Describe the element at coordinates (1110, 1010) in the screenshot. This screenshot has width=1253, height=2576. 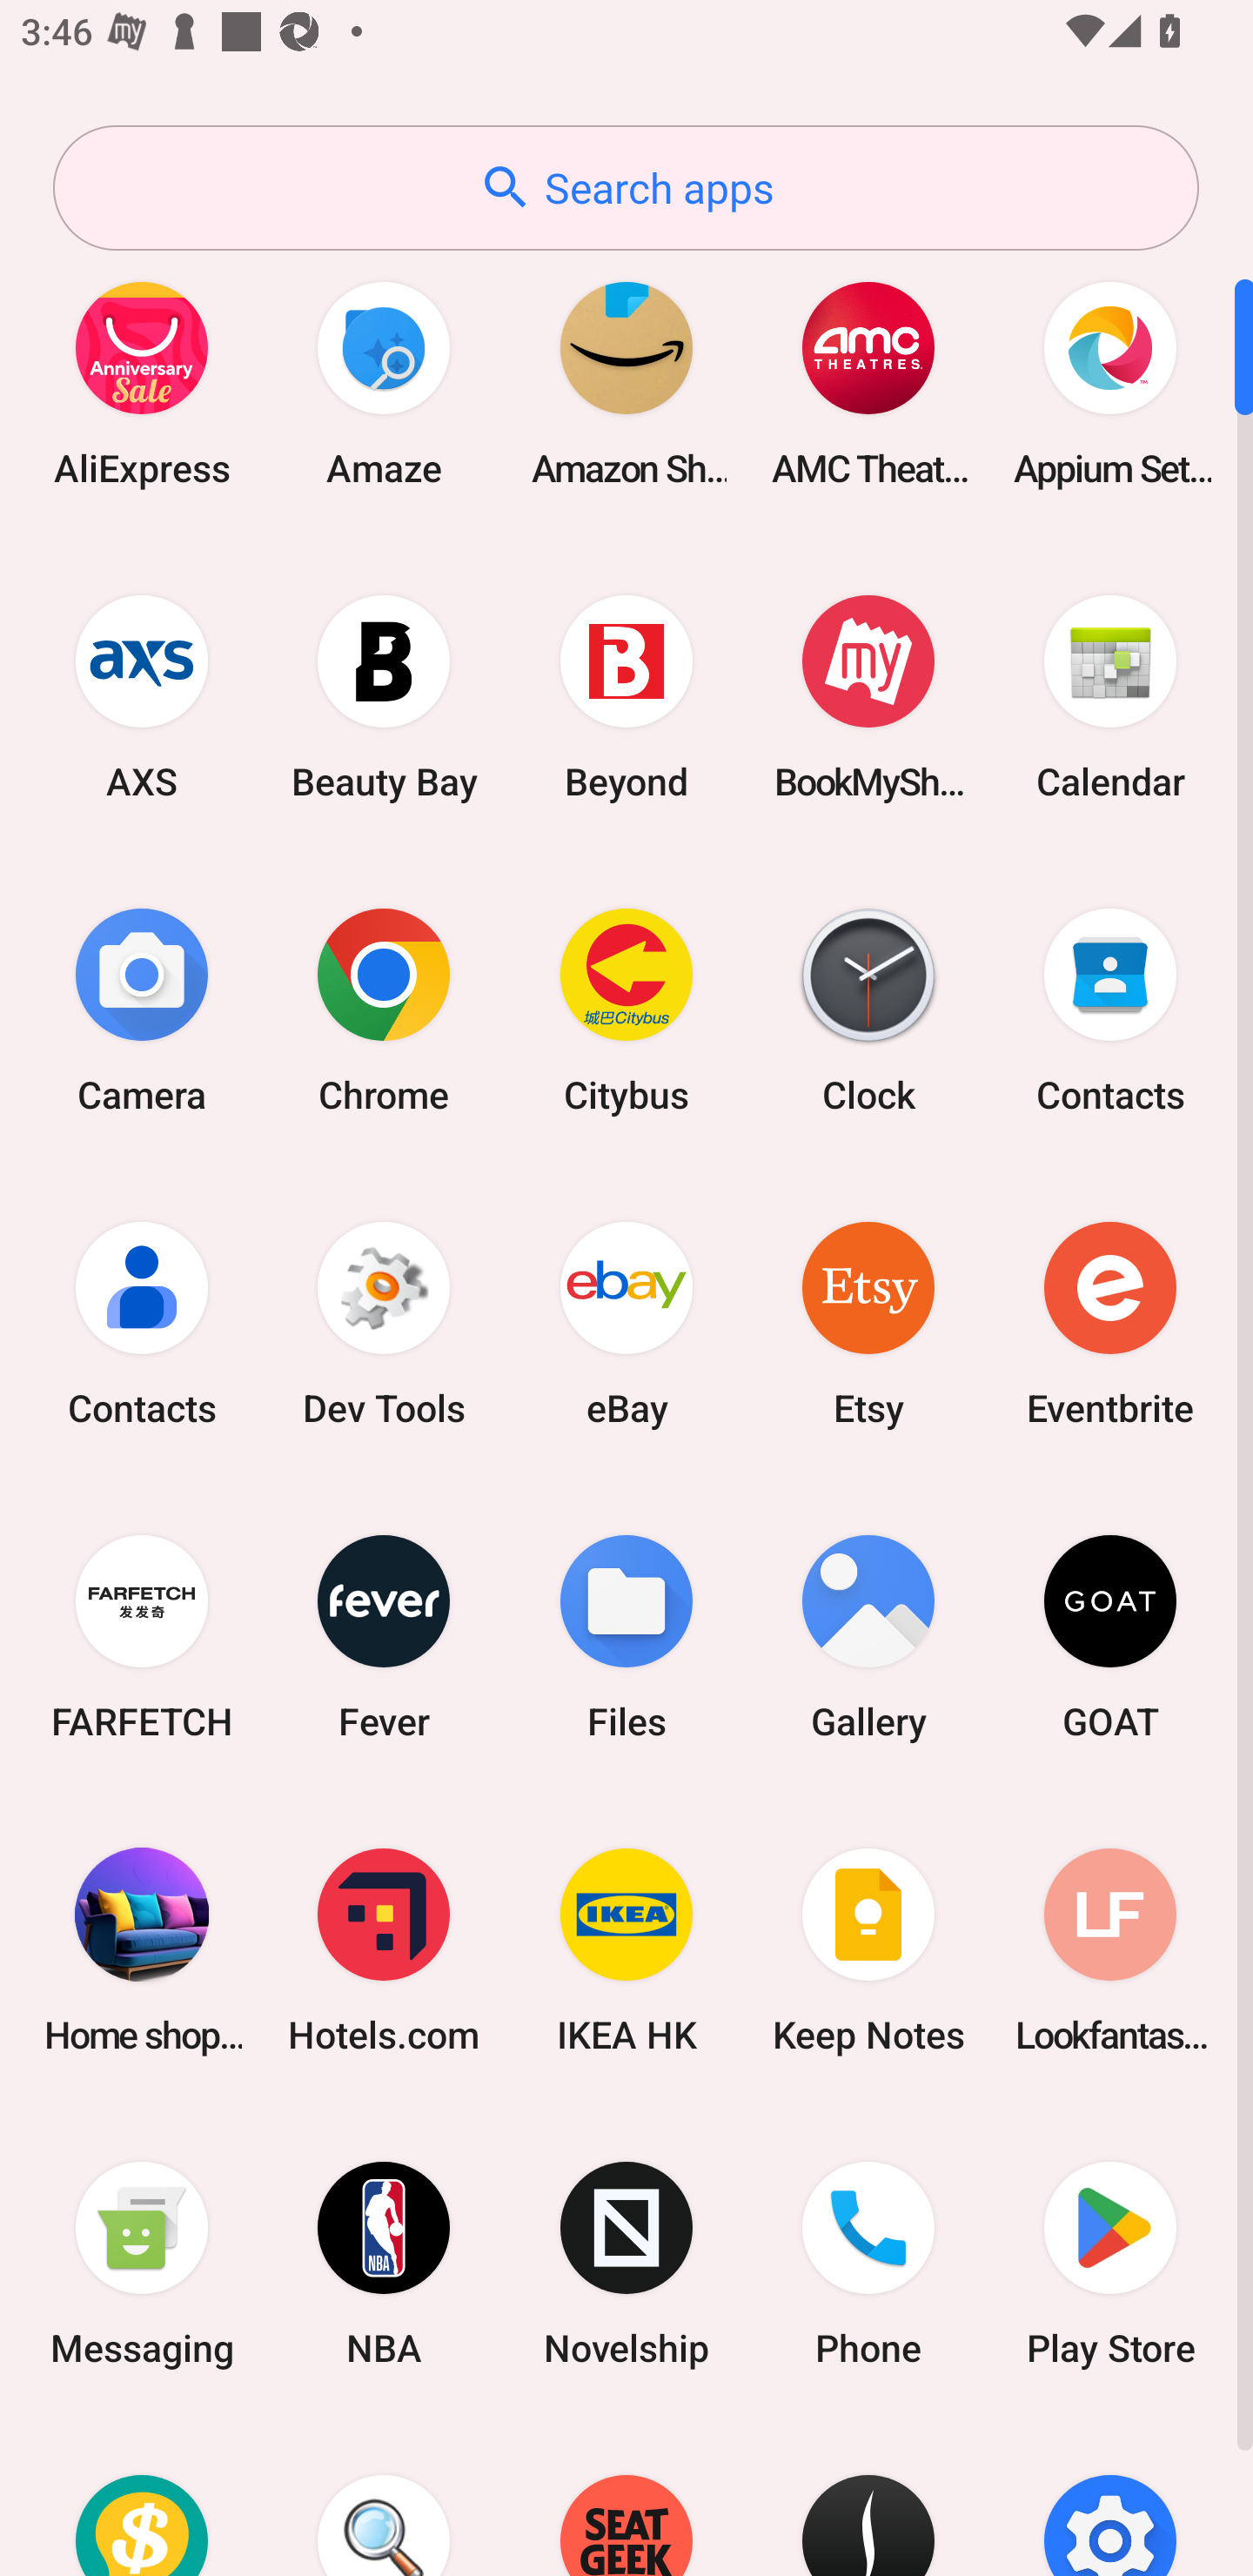
I see `Contacts` at that location.